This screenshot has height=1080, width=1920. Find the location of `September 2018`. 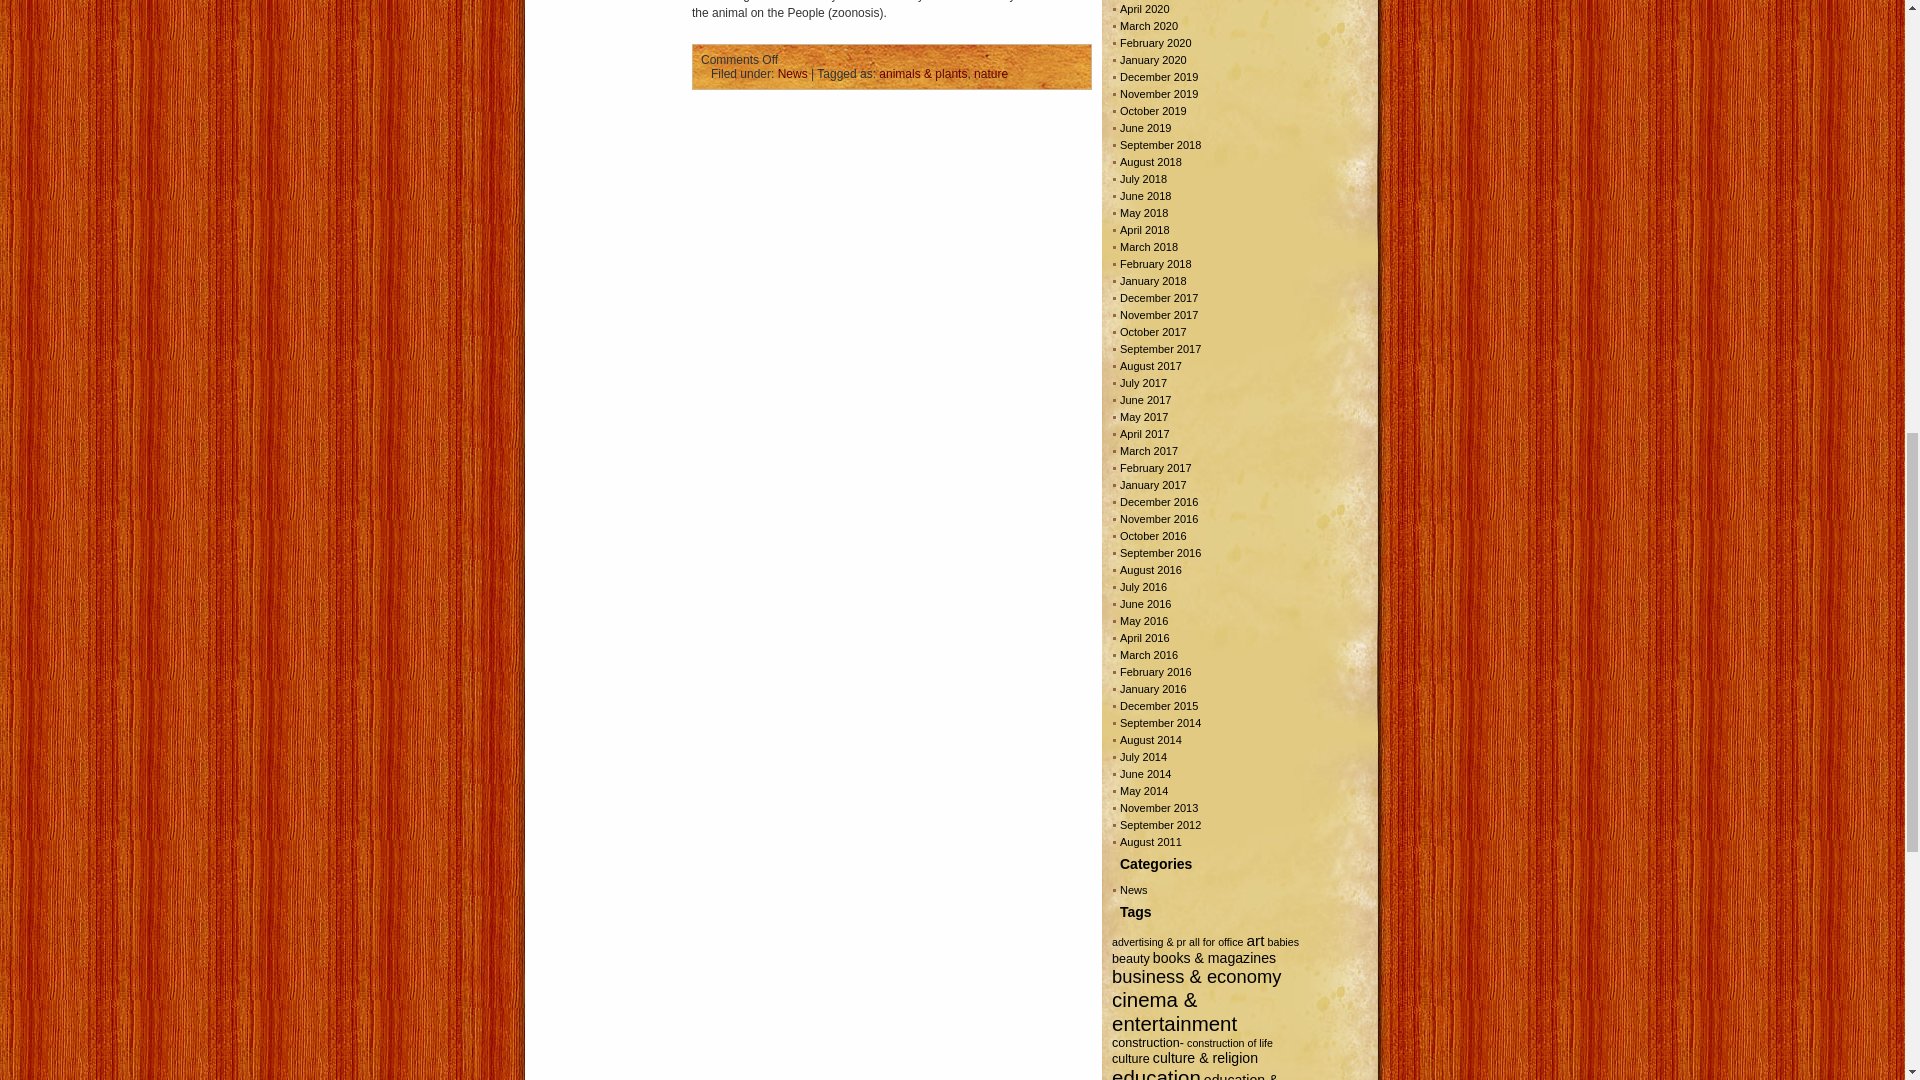

September 2018 is located at coordinates (1160, 145).